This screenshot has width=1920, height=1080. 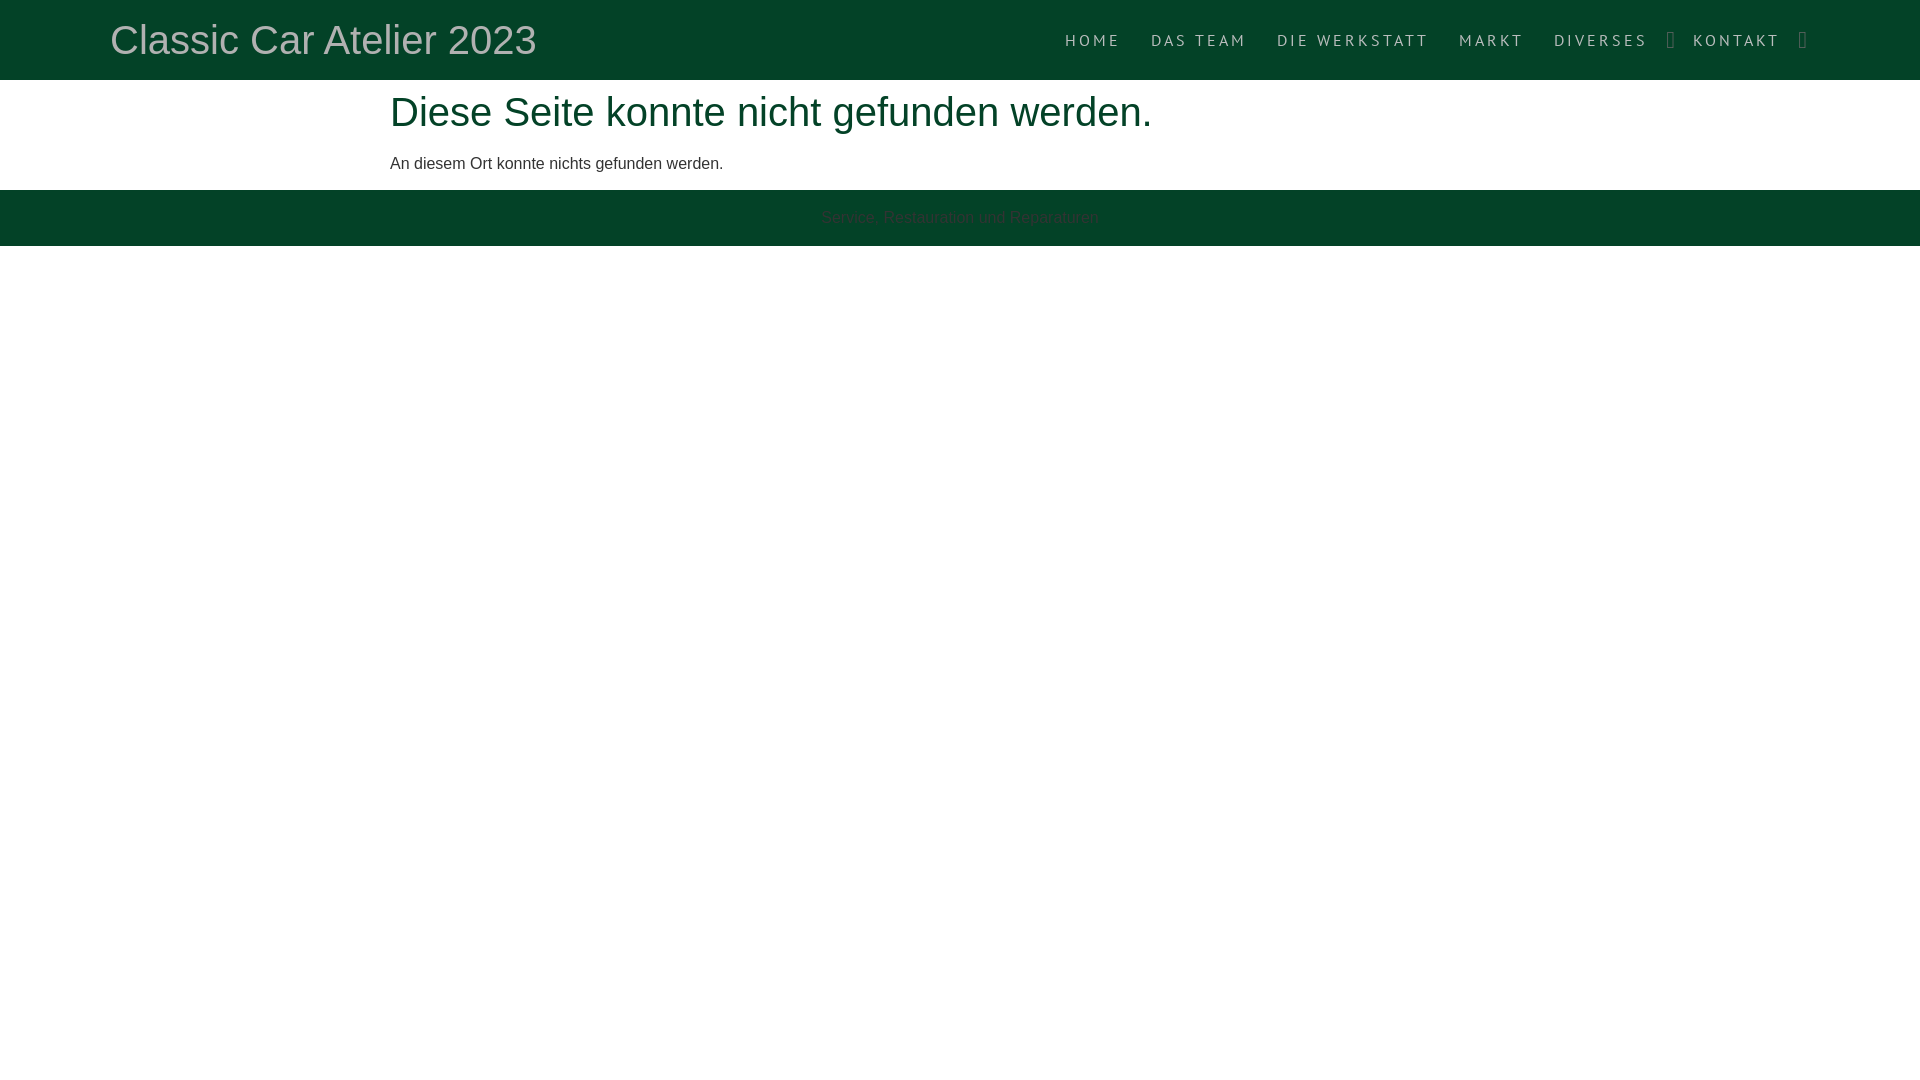 I want to click on Classic Car Atelier 2023, so click(x=324, y=40).